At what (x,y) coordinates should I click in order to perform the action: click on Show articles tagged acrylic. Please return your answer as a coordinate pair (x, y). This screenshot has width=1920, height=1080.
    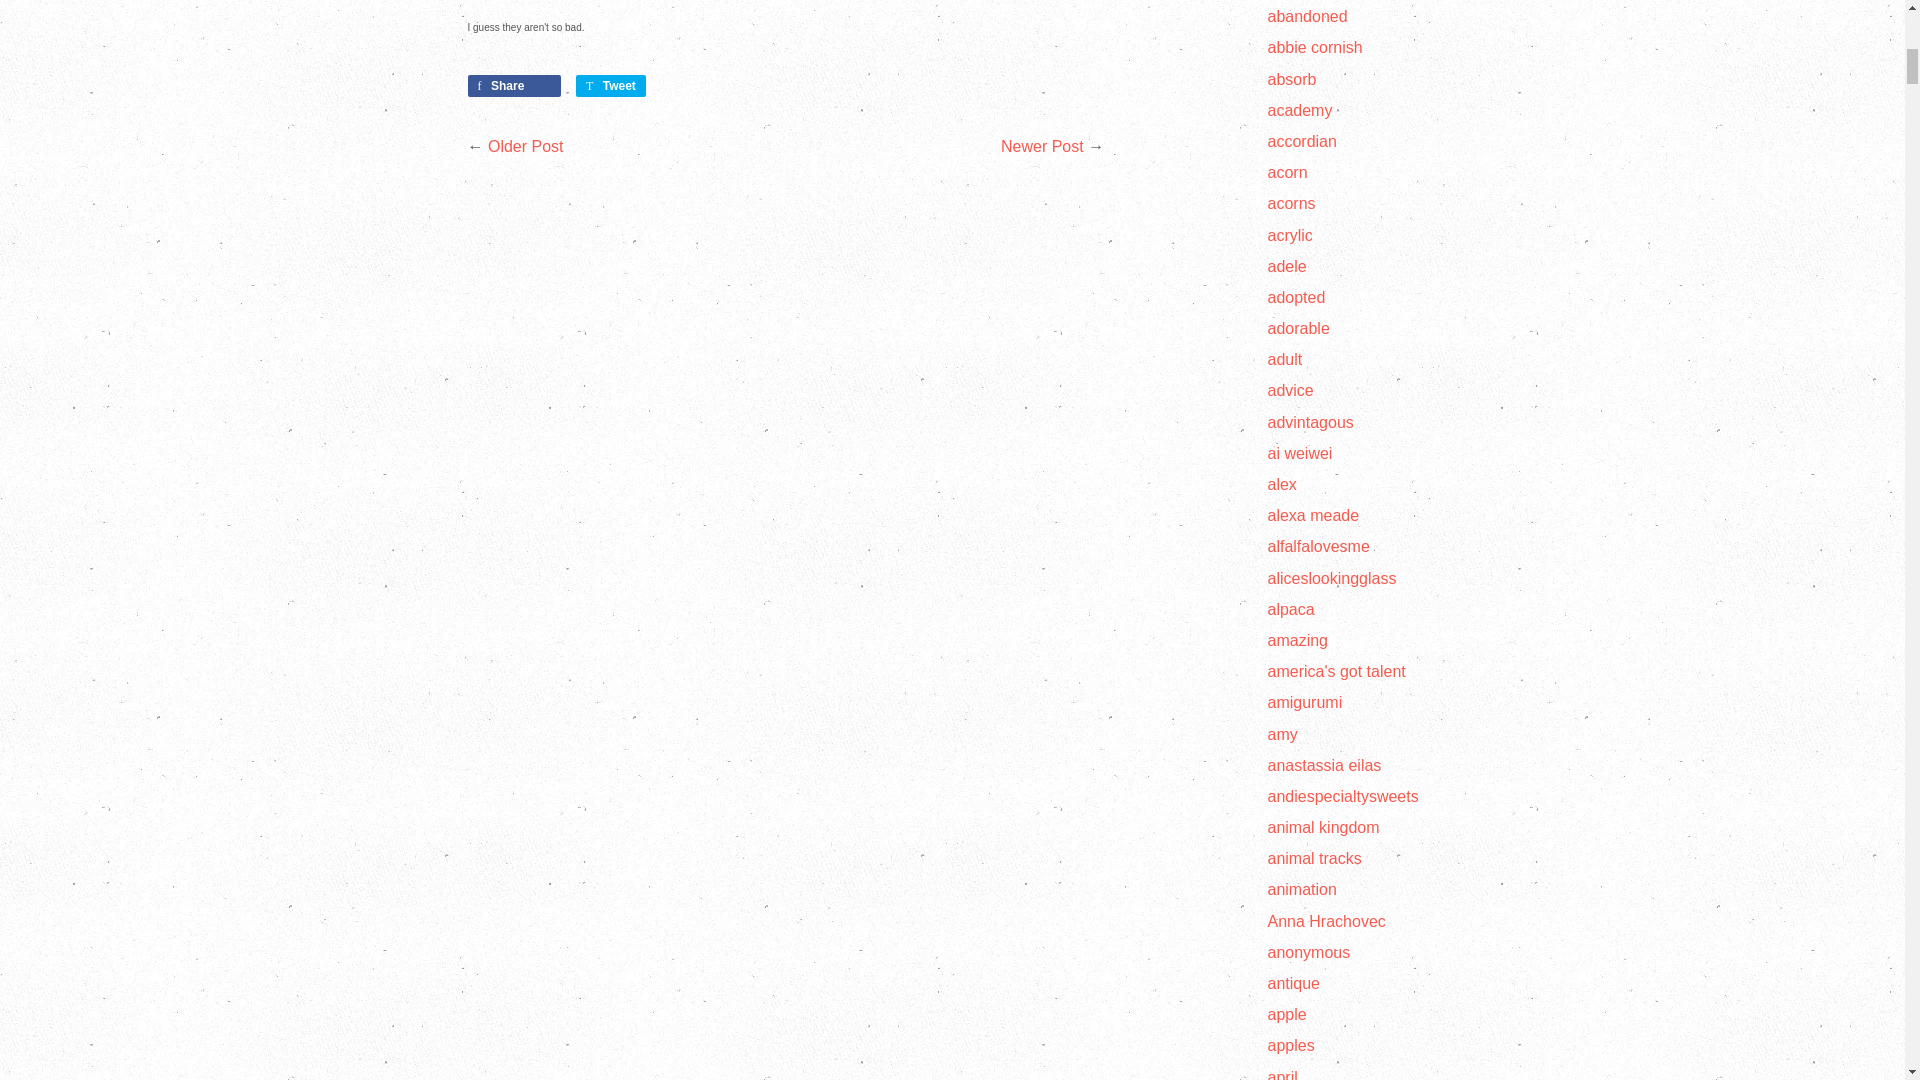
    Looking at the image, I should click on (1290, 234).